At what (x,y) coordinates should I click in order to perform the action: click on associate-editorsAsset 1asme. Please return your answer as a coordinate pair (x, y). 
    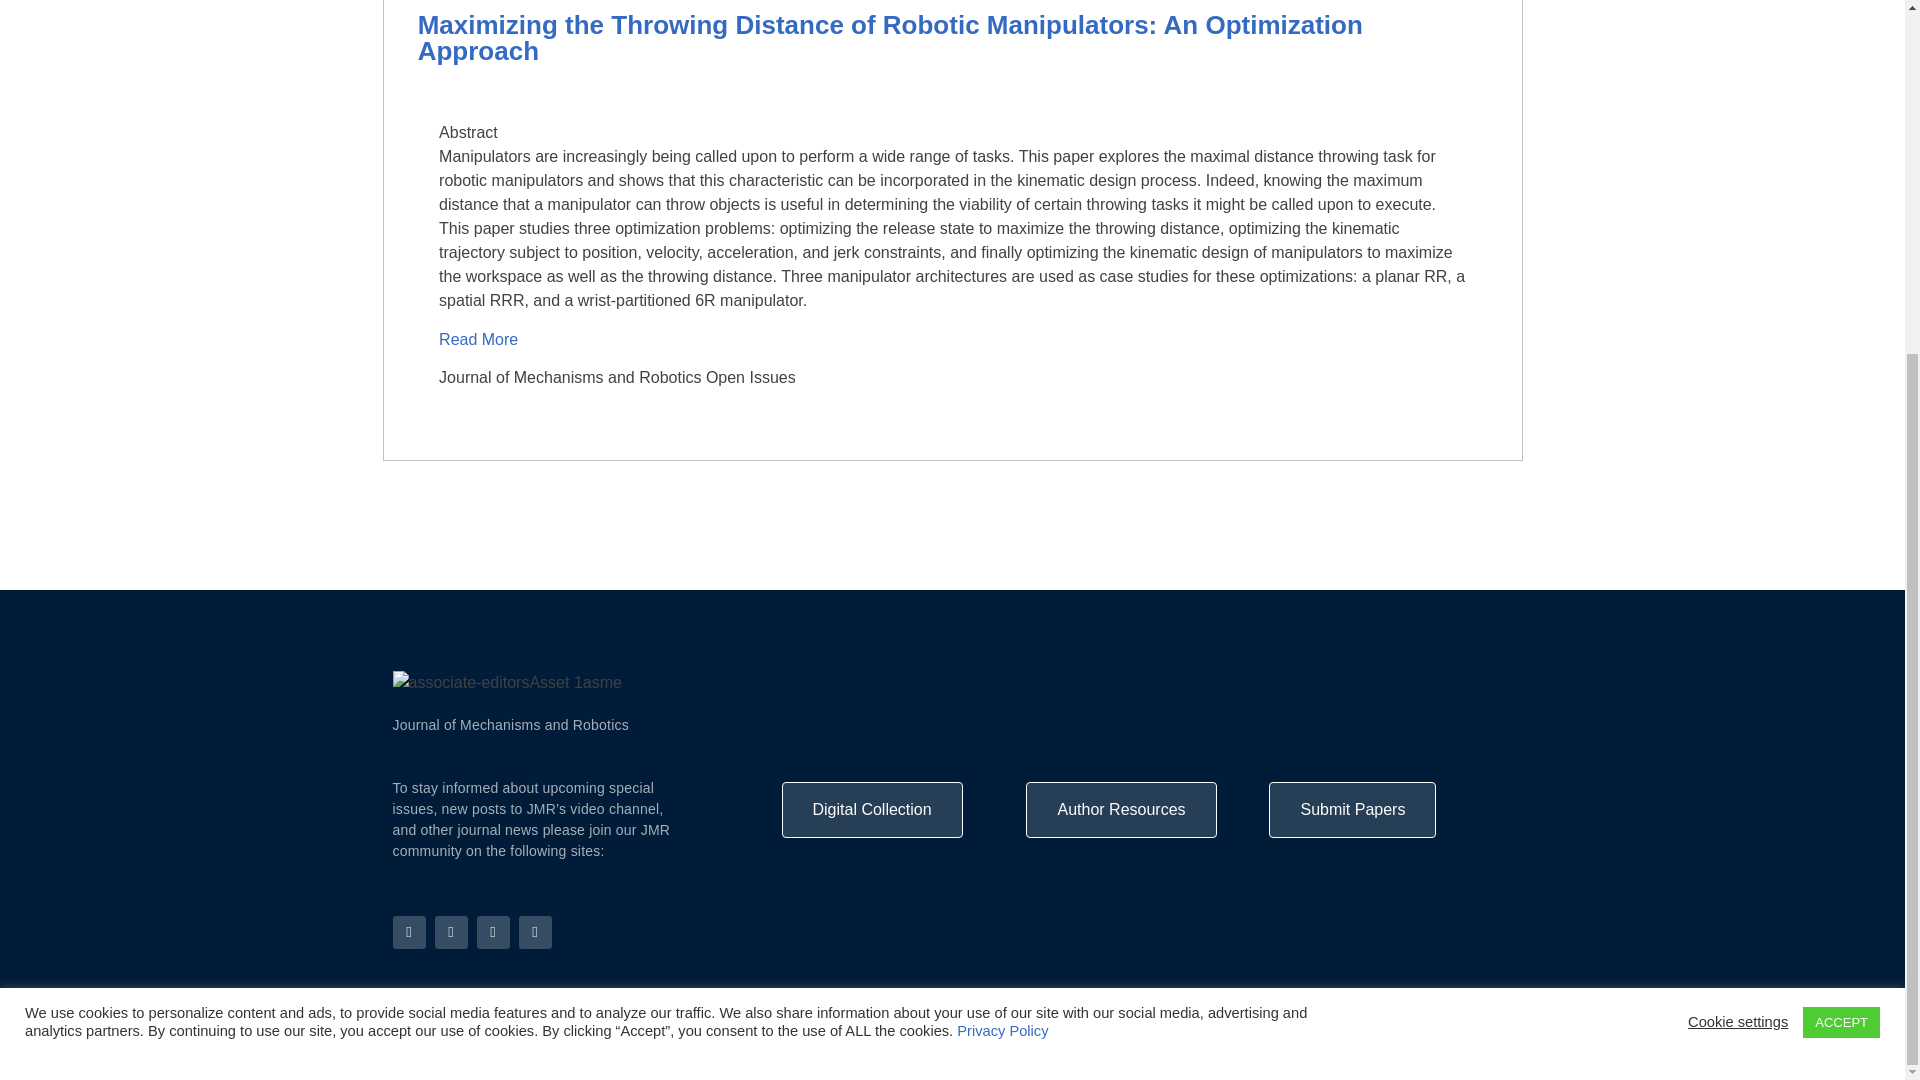
    Looking at the image, I should click on (506, 682).